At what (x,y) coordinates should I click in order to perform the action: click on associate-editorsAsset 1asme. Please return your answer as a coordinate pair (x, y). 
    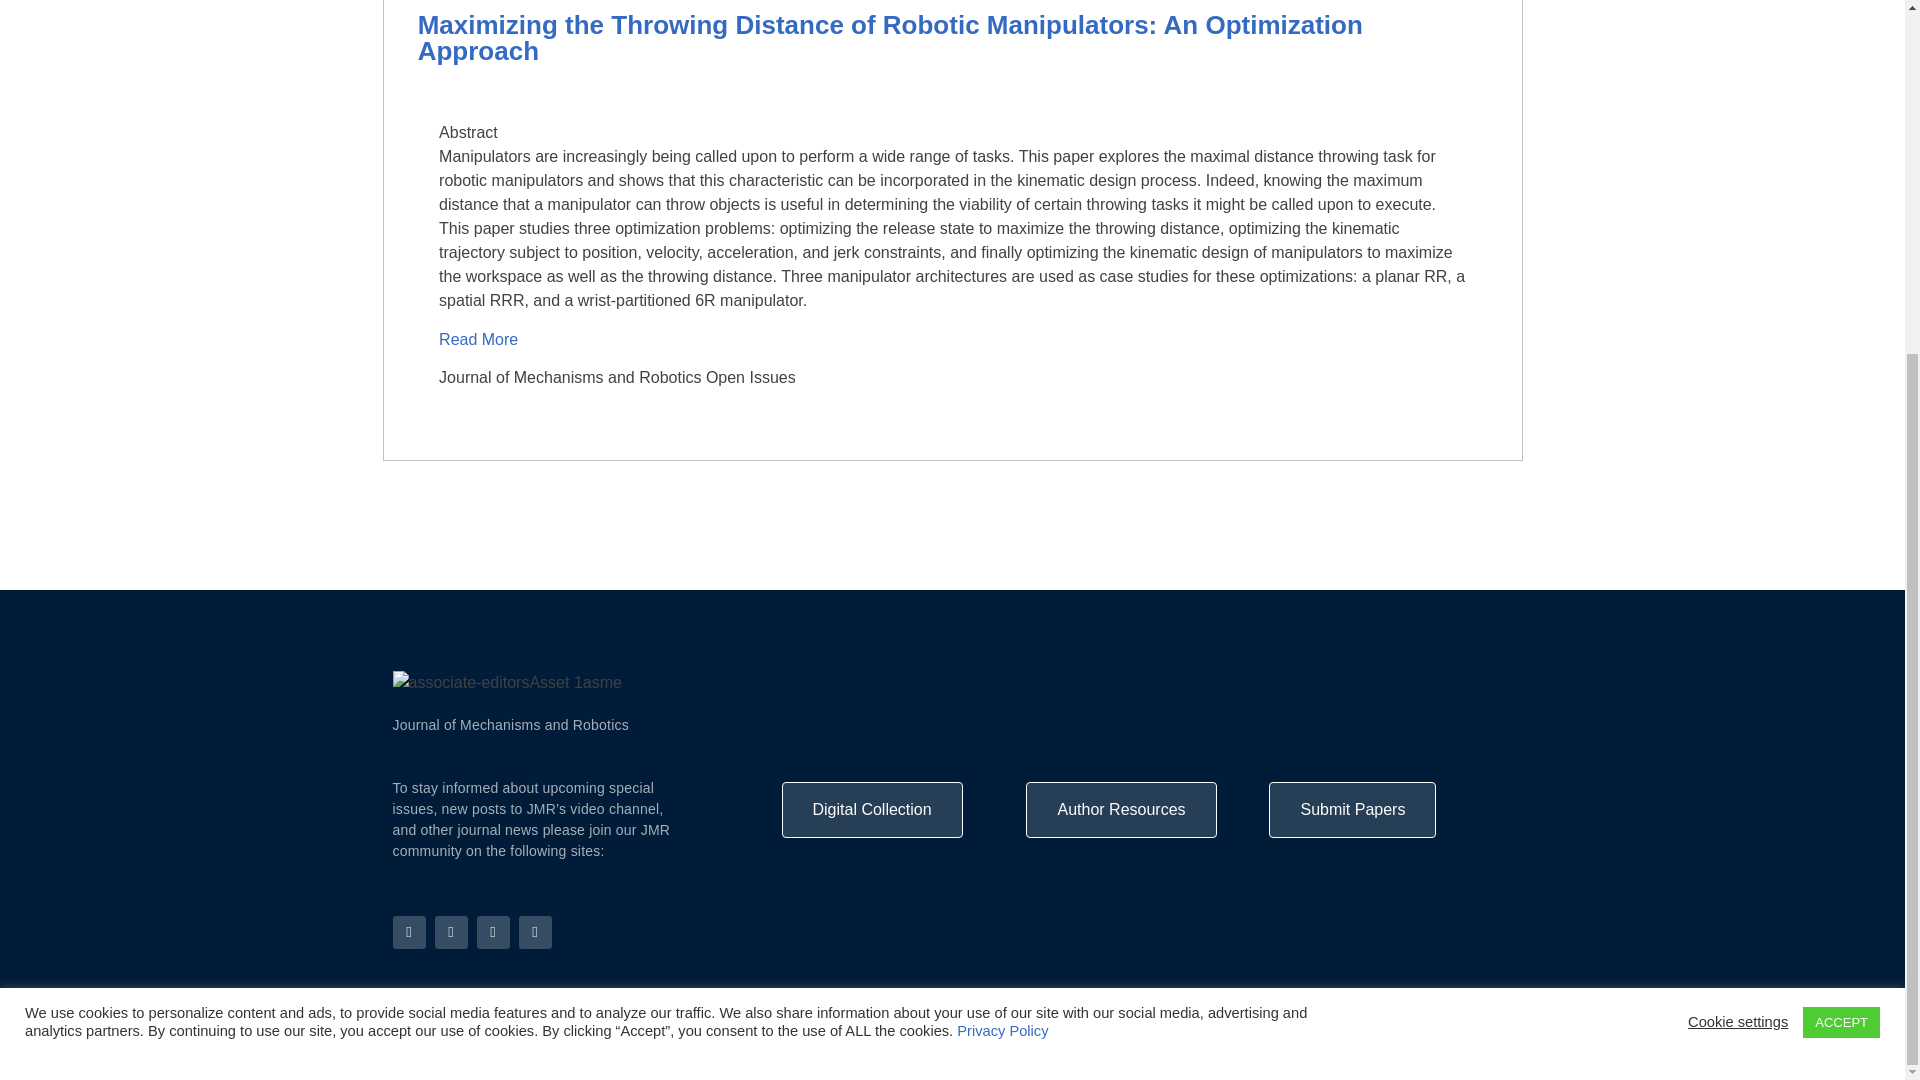
    Looking at the image, I should click on (506, 682).